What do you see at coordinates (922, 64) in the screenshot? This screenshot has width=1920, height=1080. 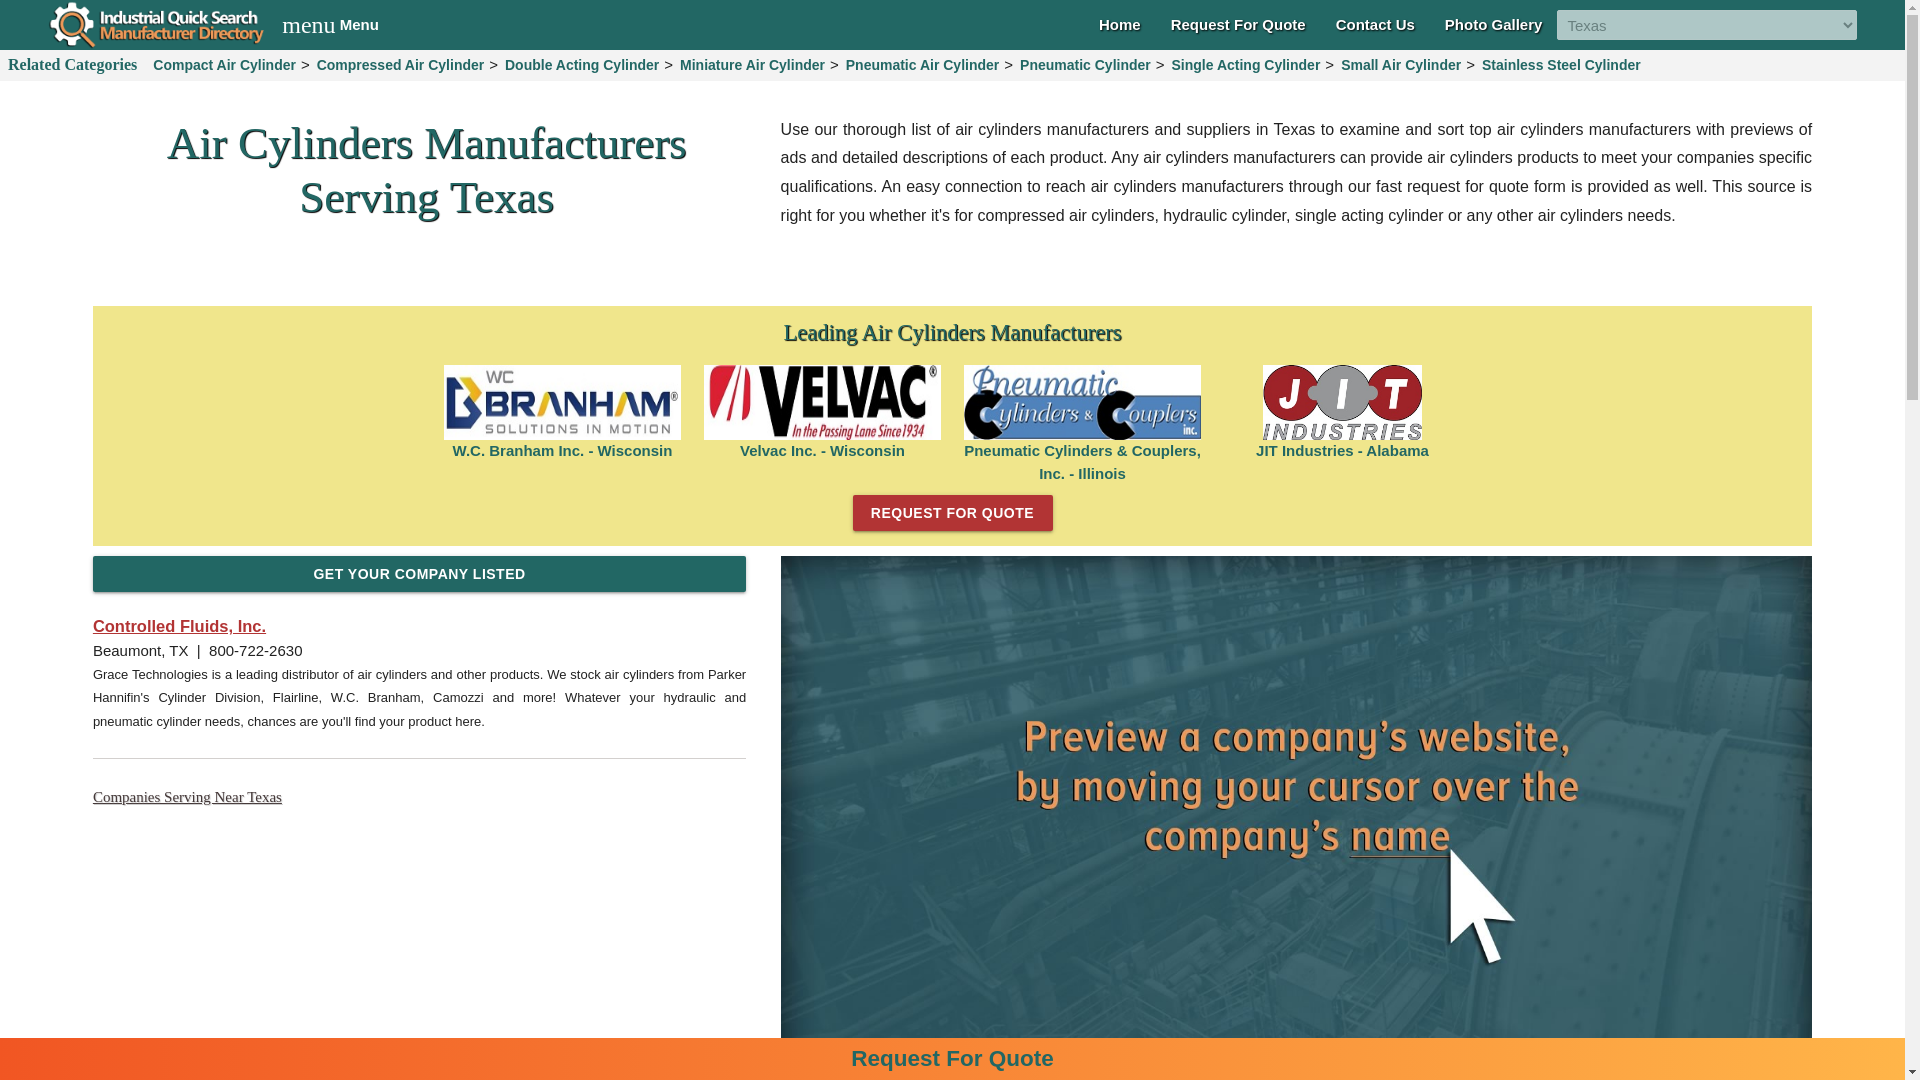 I see `Pneumatic Air Cylinder` at bounding box center [922, 64].